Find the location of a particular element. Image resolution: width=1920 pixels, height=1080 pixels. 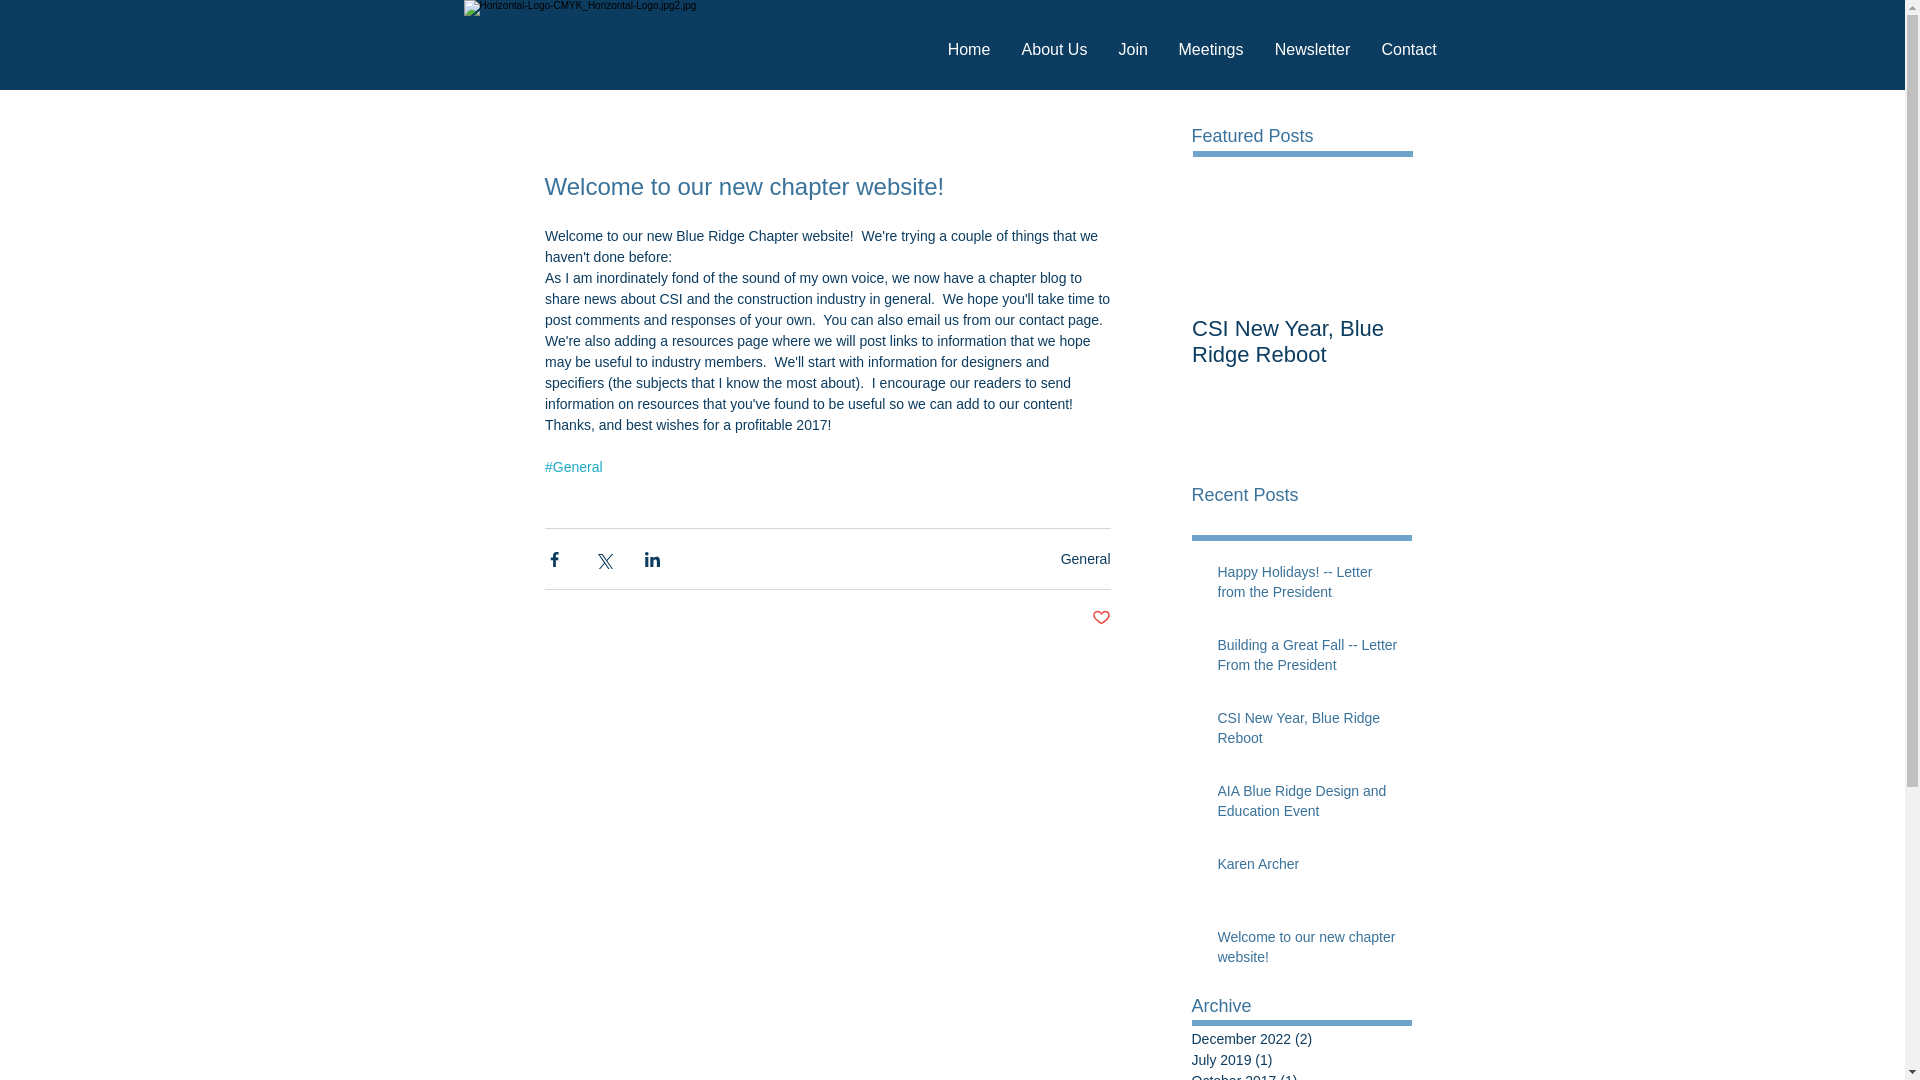

Join is located at coordinates (1134, 48).